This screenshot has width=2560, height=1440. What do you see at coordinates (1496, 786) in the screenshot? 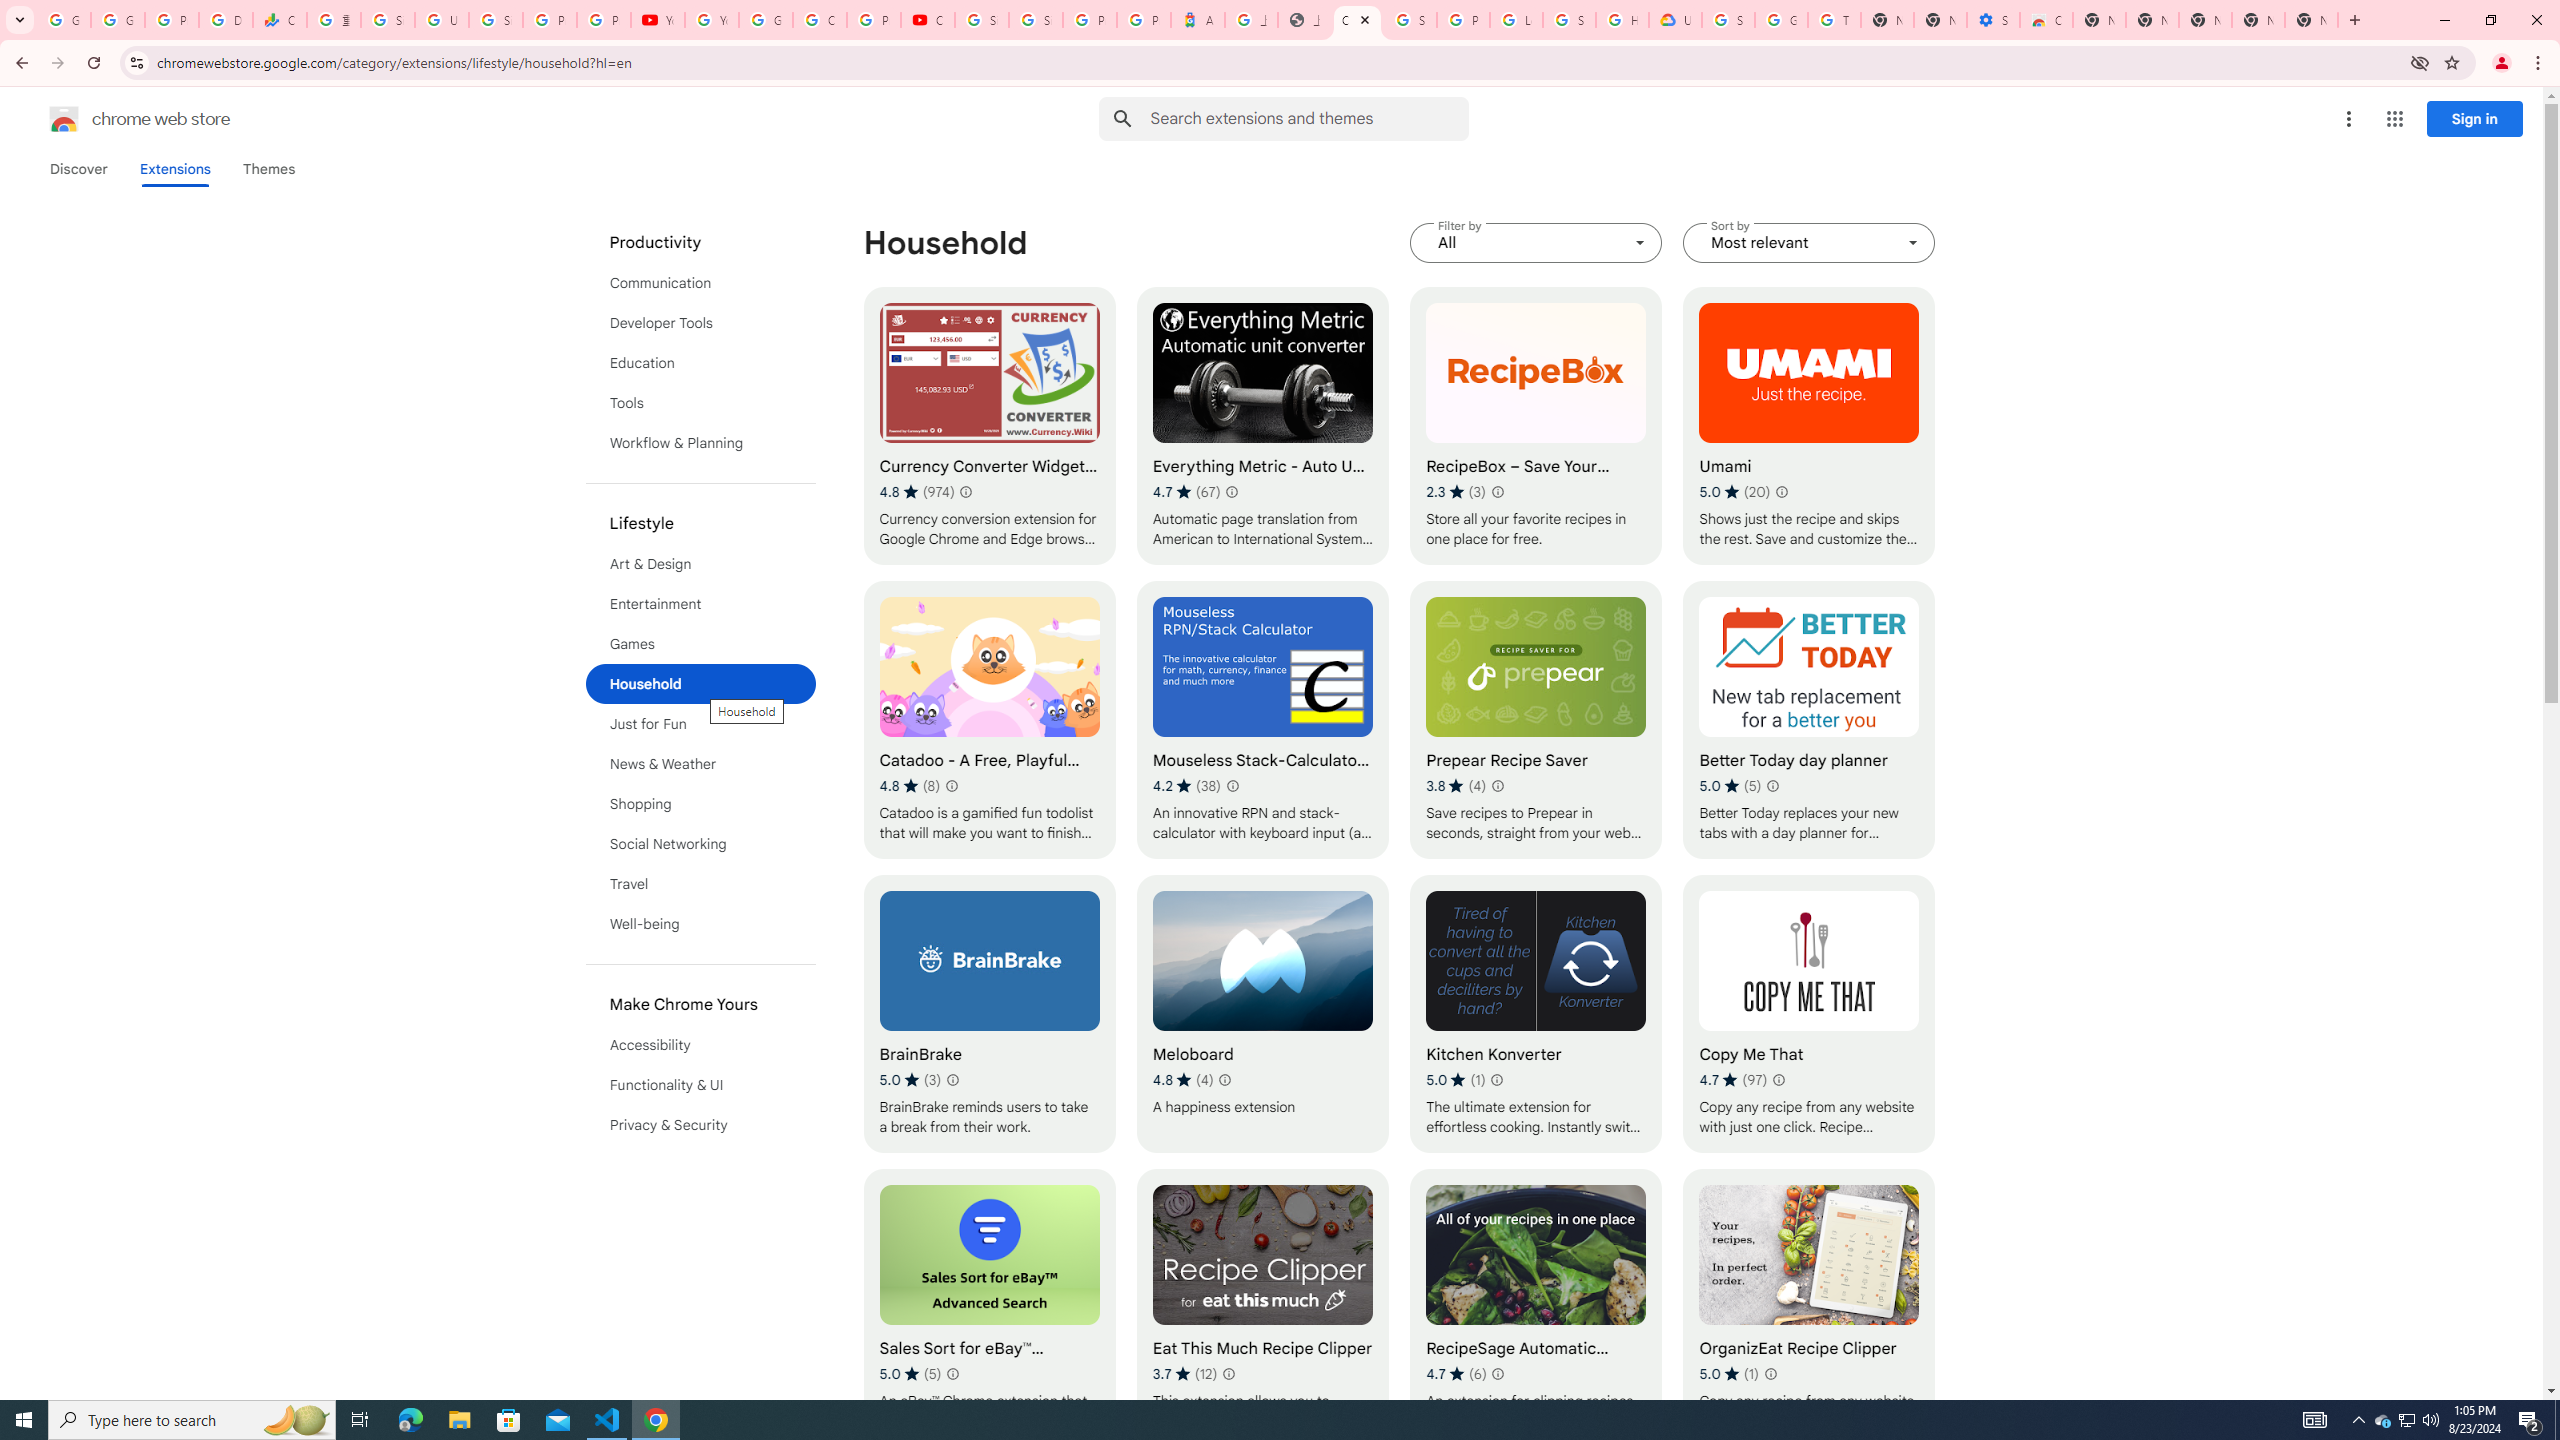
I see `Learn more about results and reviews "Prepear Recipe Saver"` at bounding box center [1496, 786].